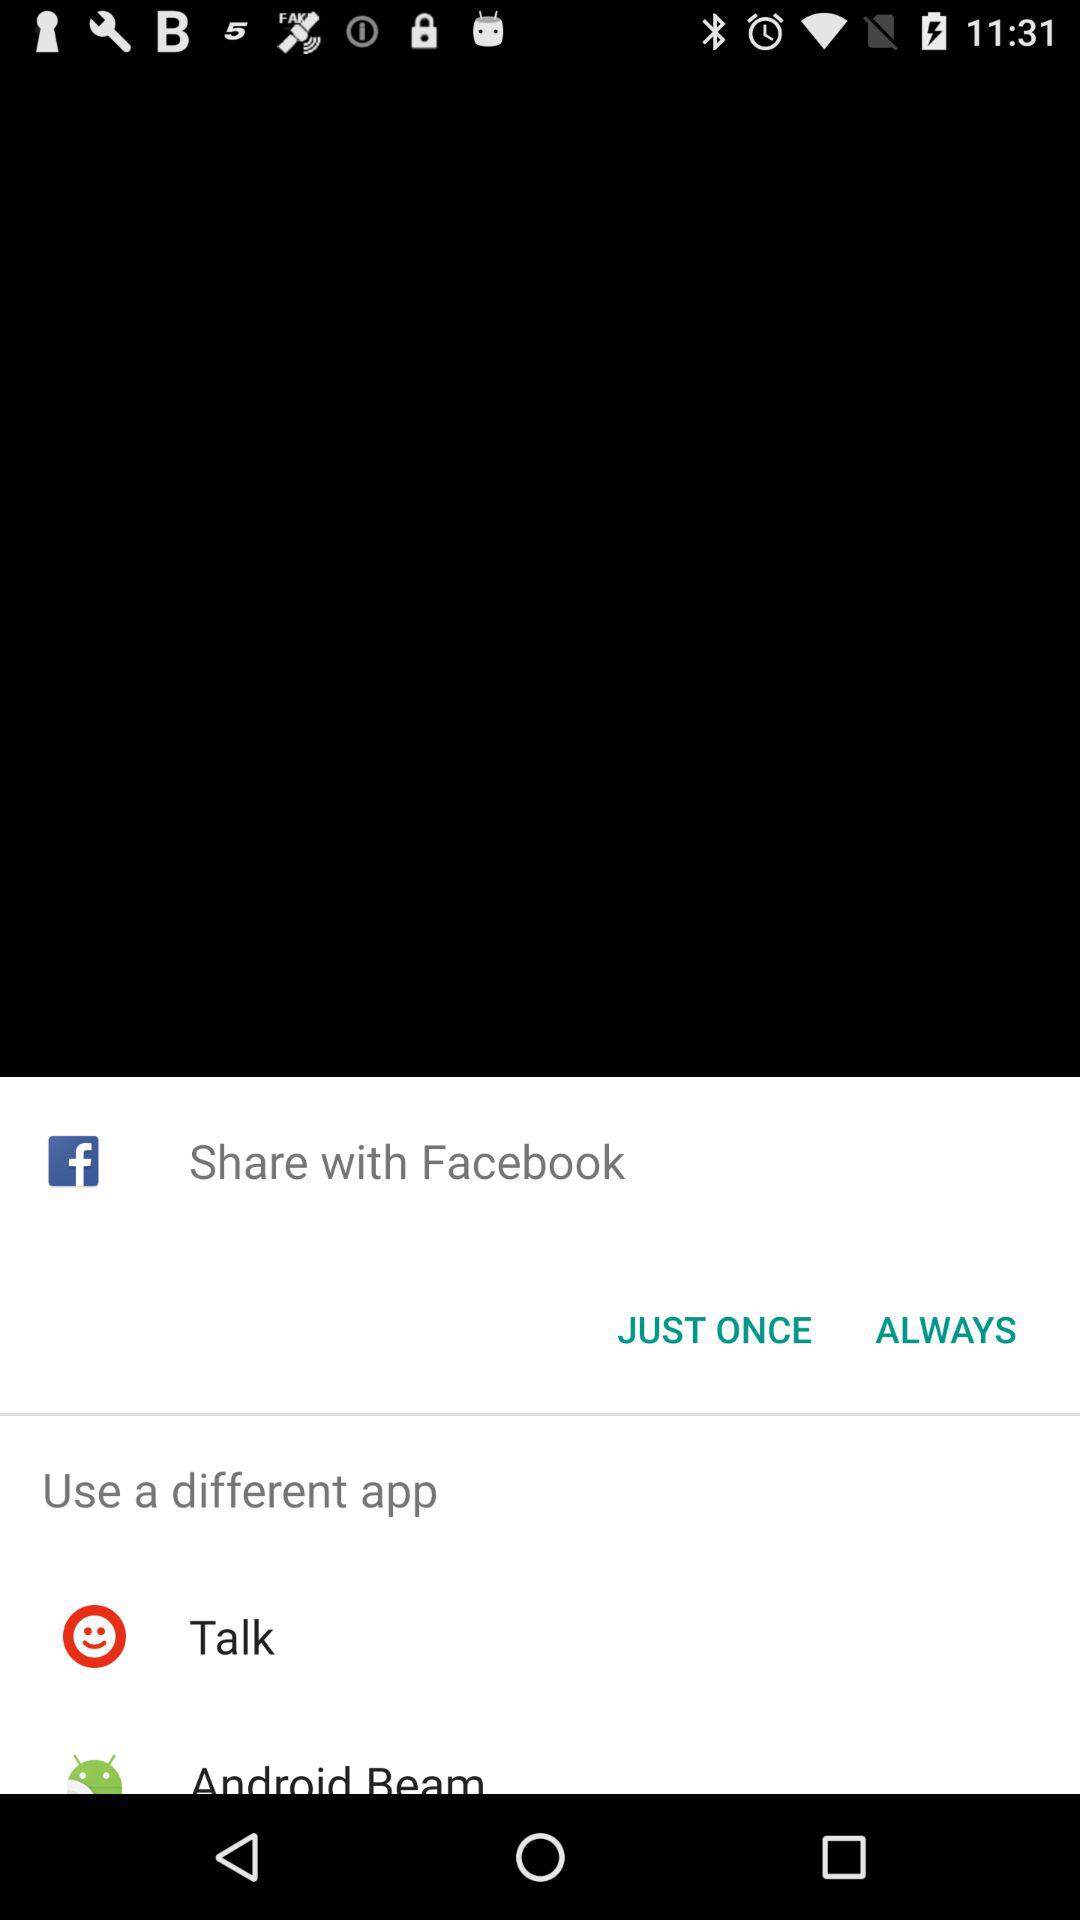 This screenshot has height=1920, width=1080. I want to click on turn off always button, so click(946, 1329).